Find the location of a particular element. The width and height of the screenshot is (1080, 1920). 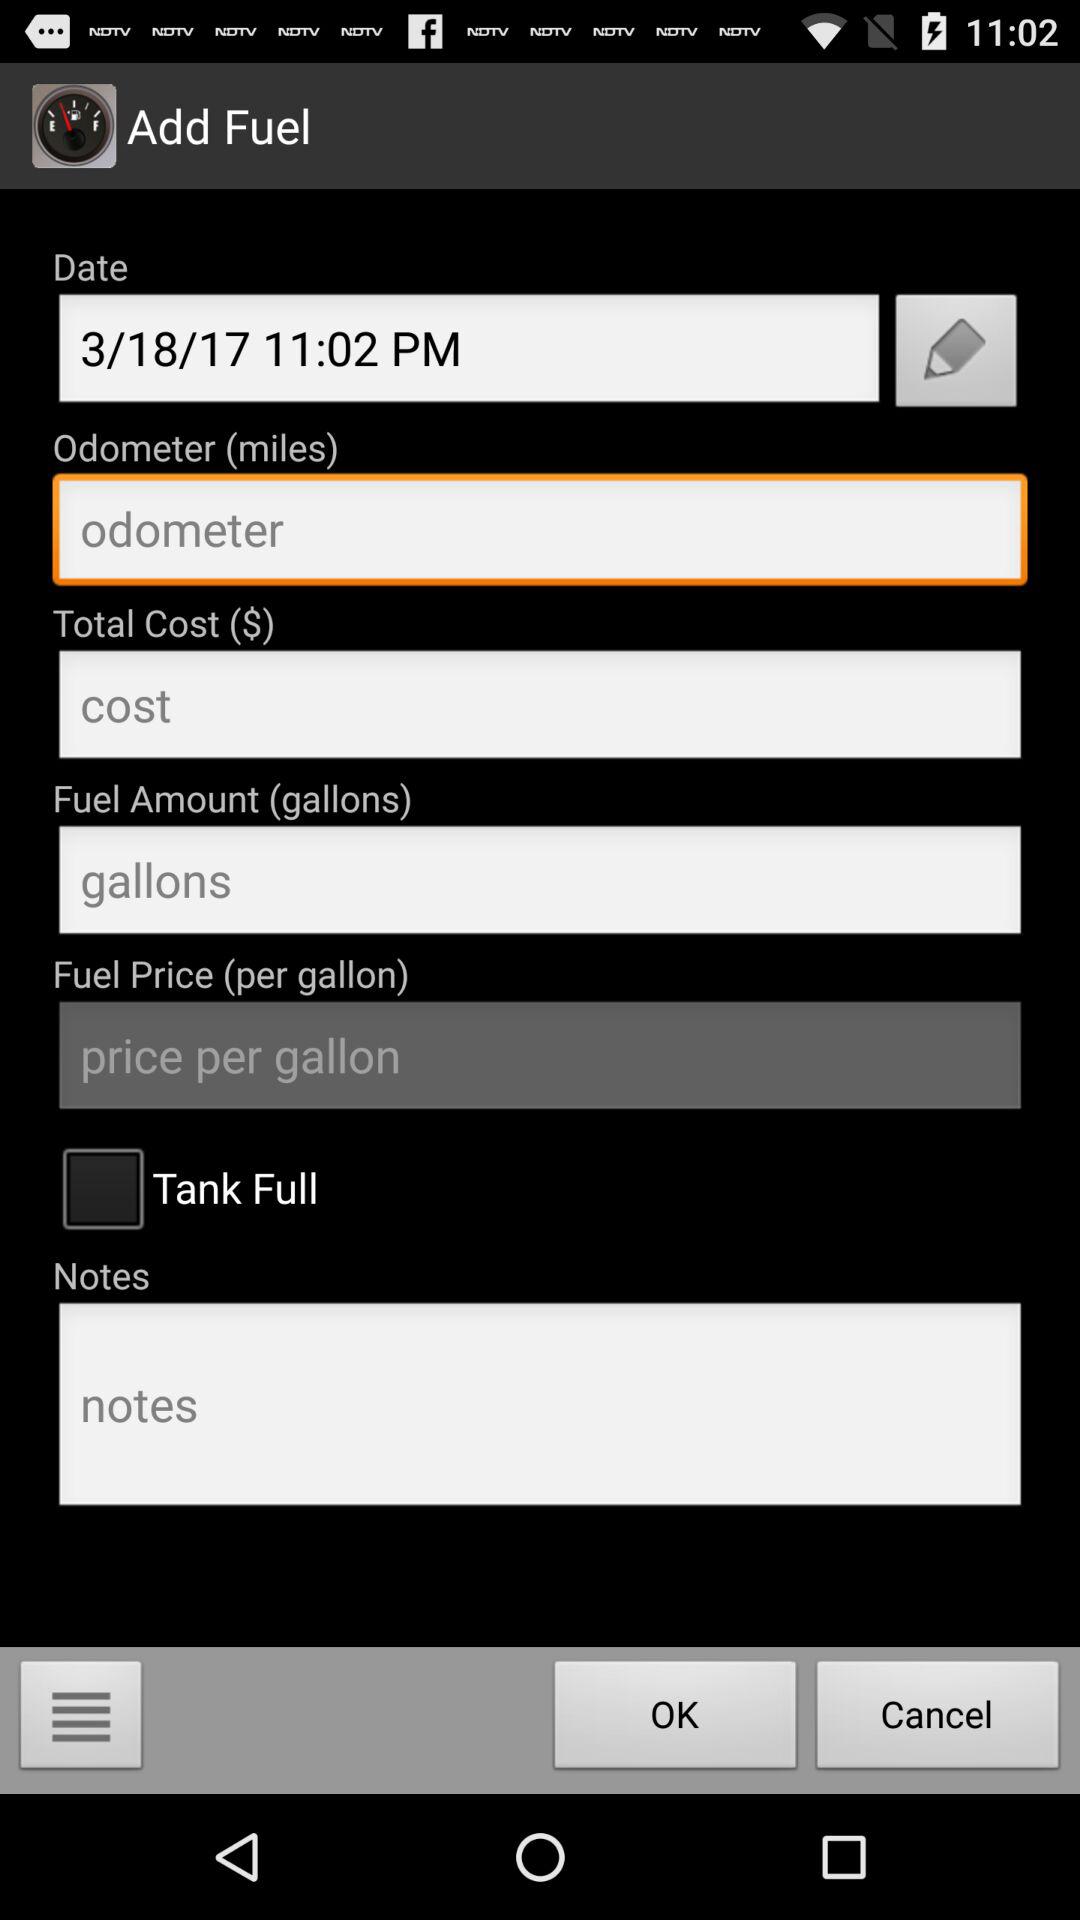

this is a box to enter notes is located at coordinates (540, 1410).